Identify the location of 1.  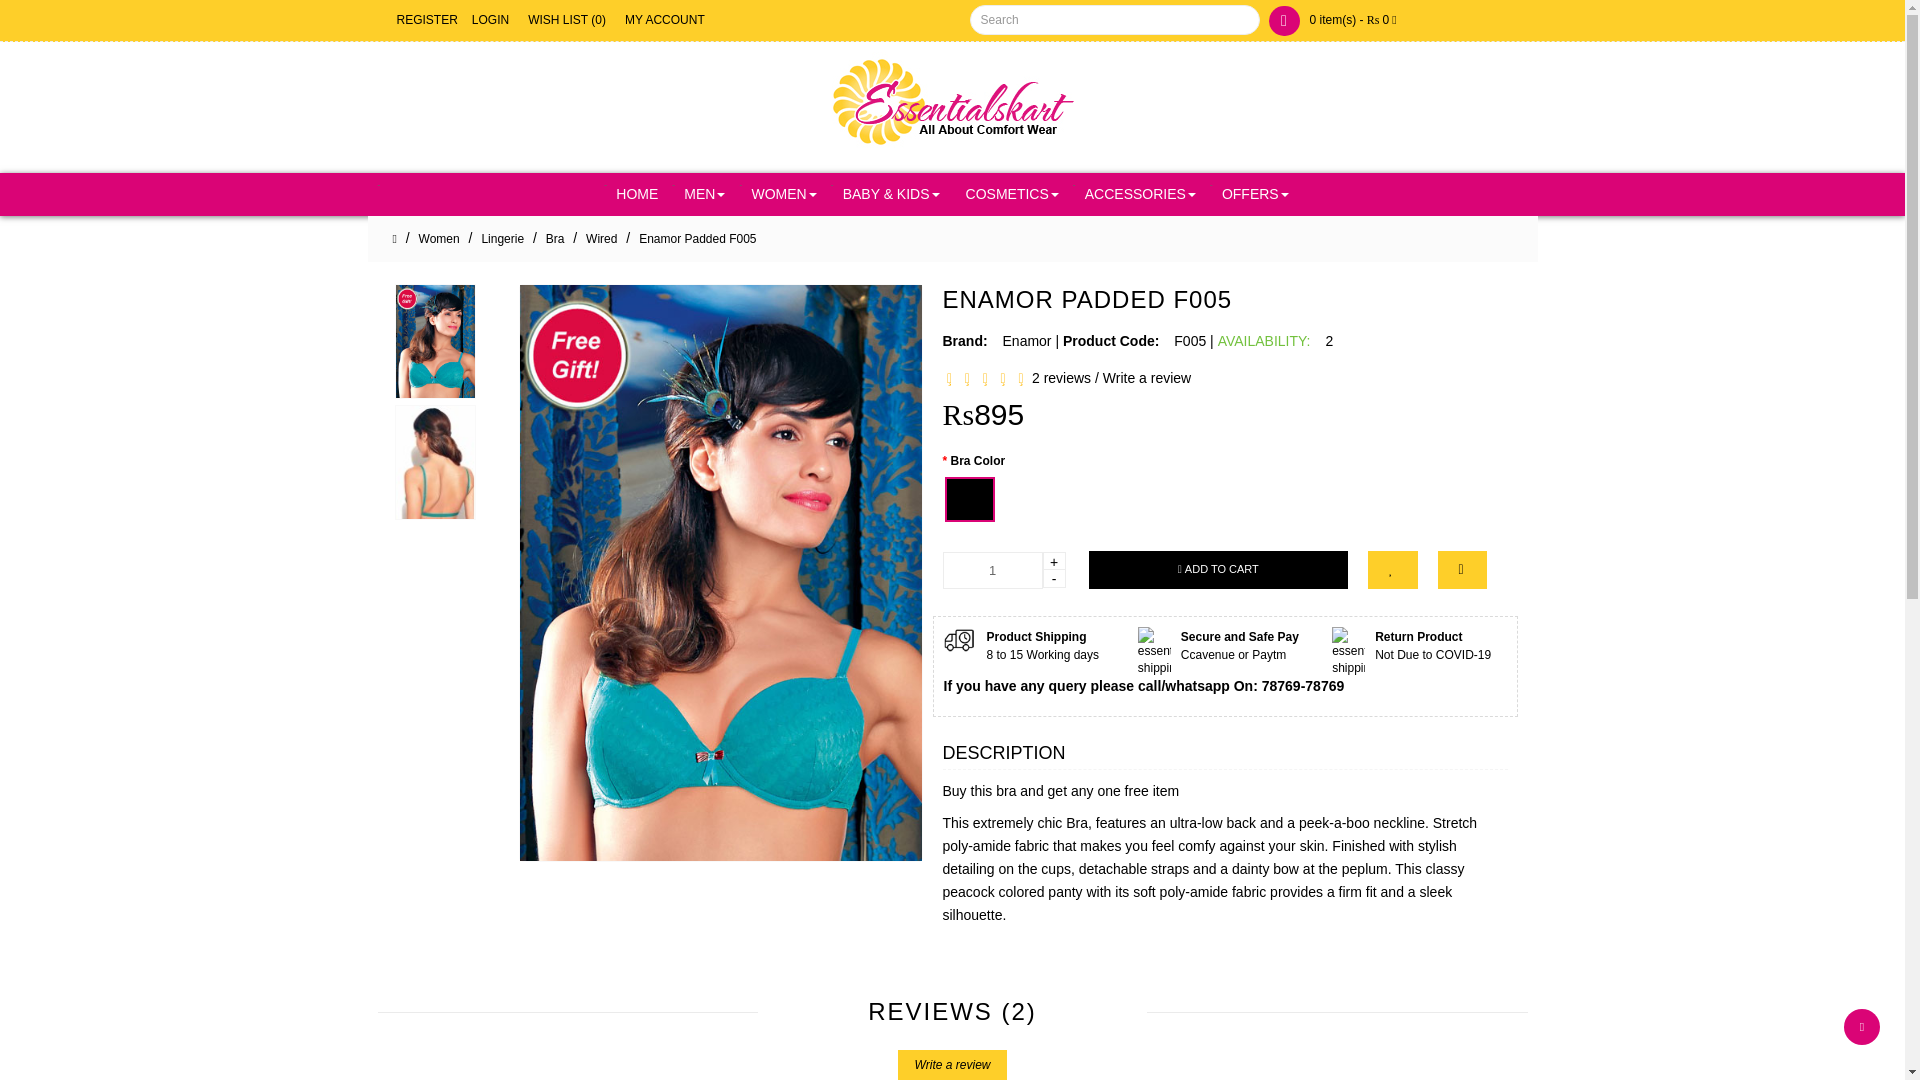
(992, 570).